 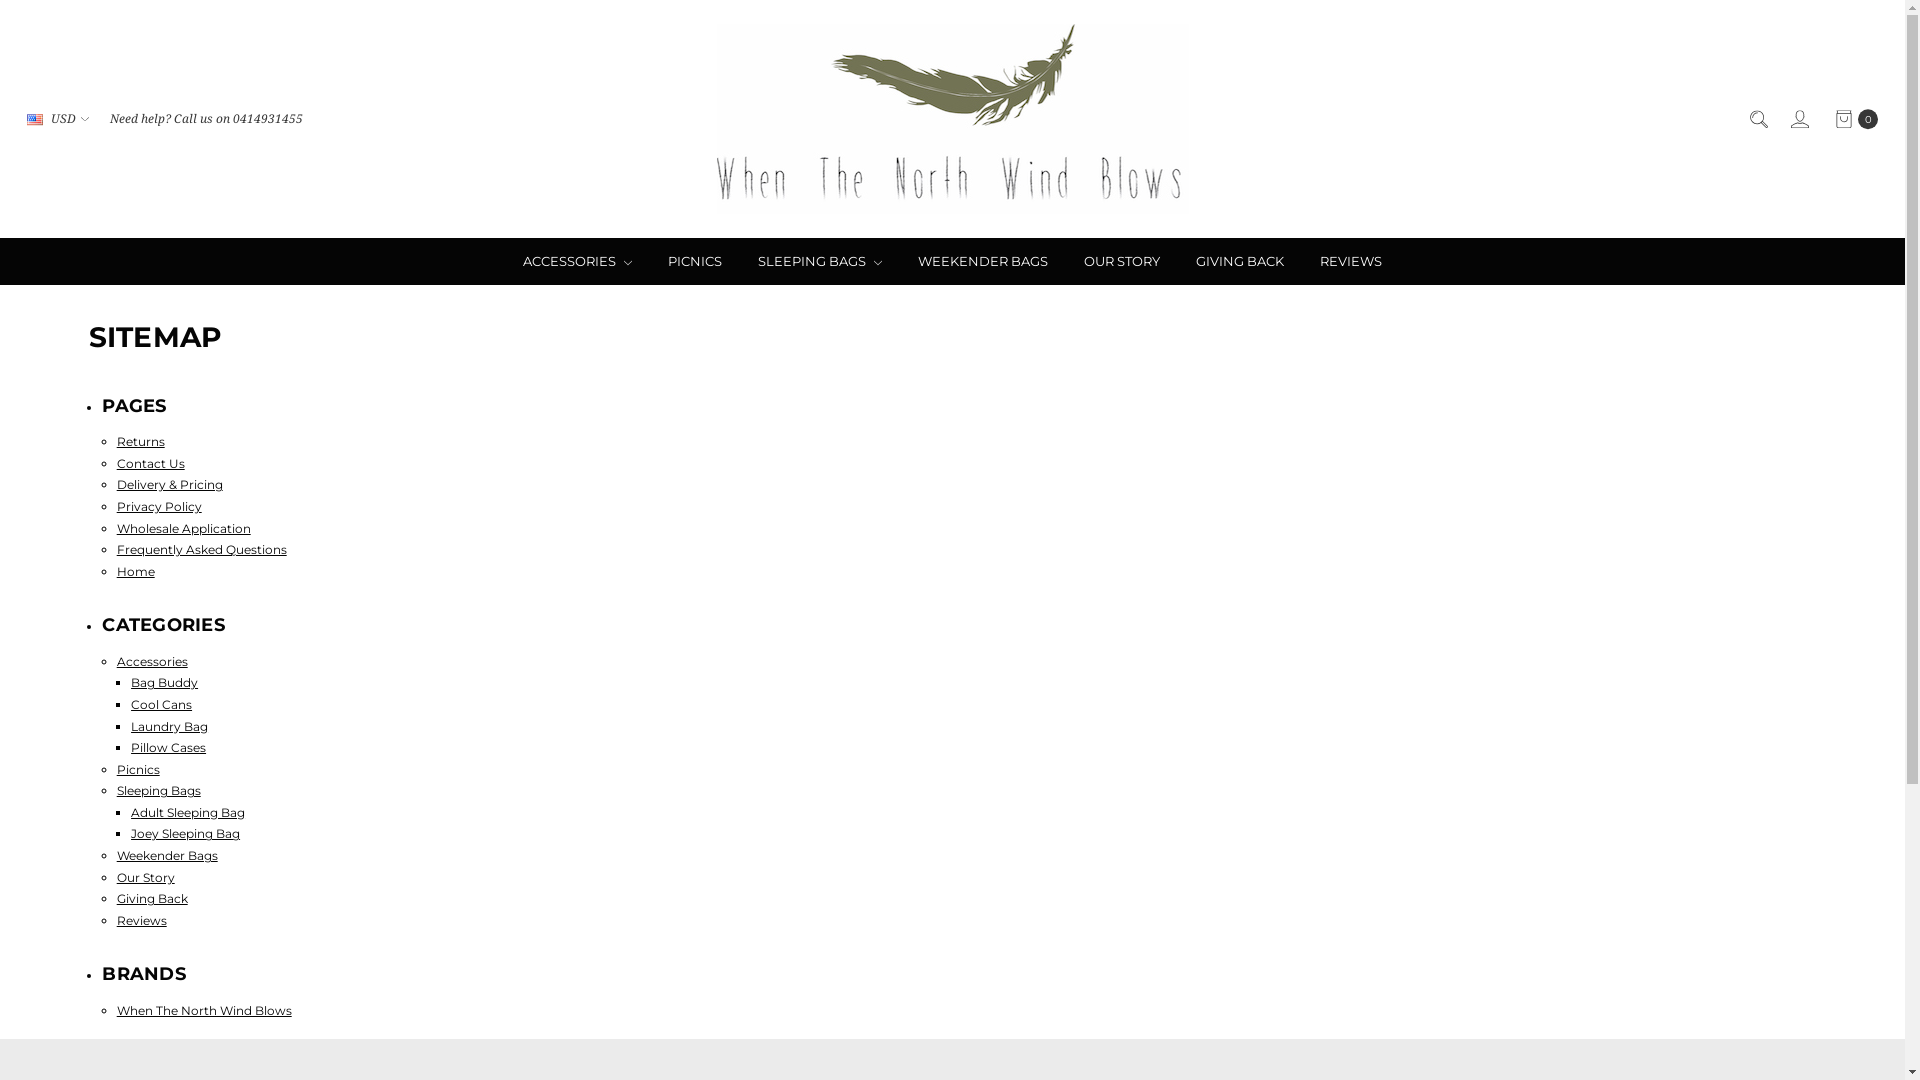 I want to click on When The North Wind Blows, so click(x=952, y=119).